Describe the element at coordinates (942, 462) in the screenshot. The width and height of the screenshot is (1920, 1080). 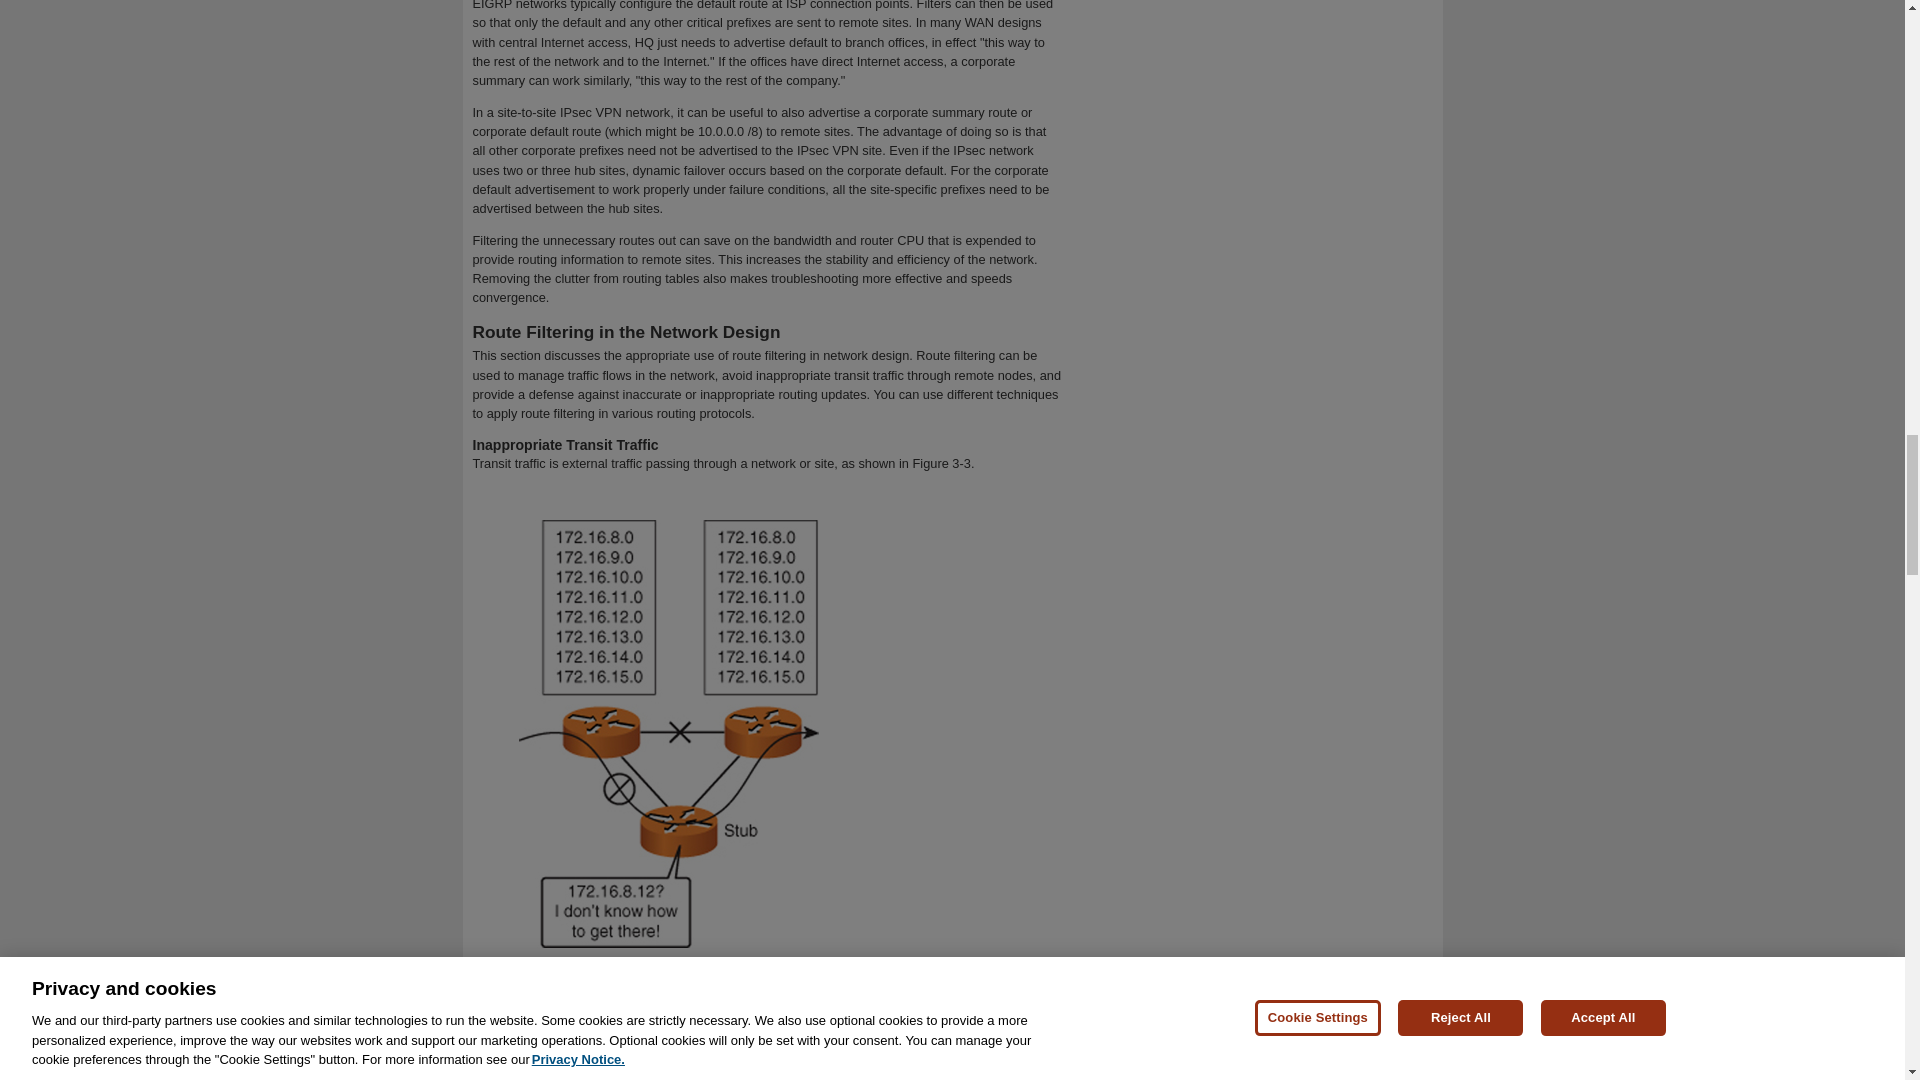
I see `Figure 3-3` at that location.